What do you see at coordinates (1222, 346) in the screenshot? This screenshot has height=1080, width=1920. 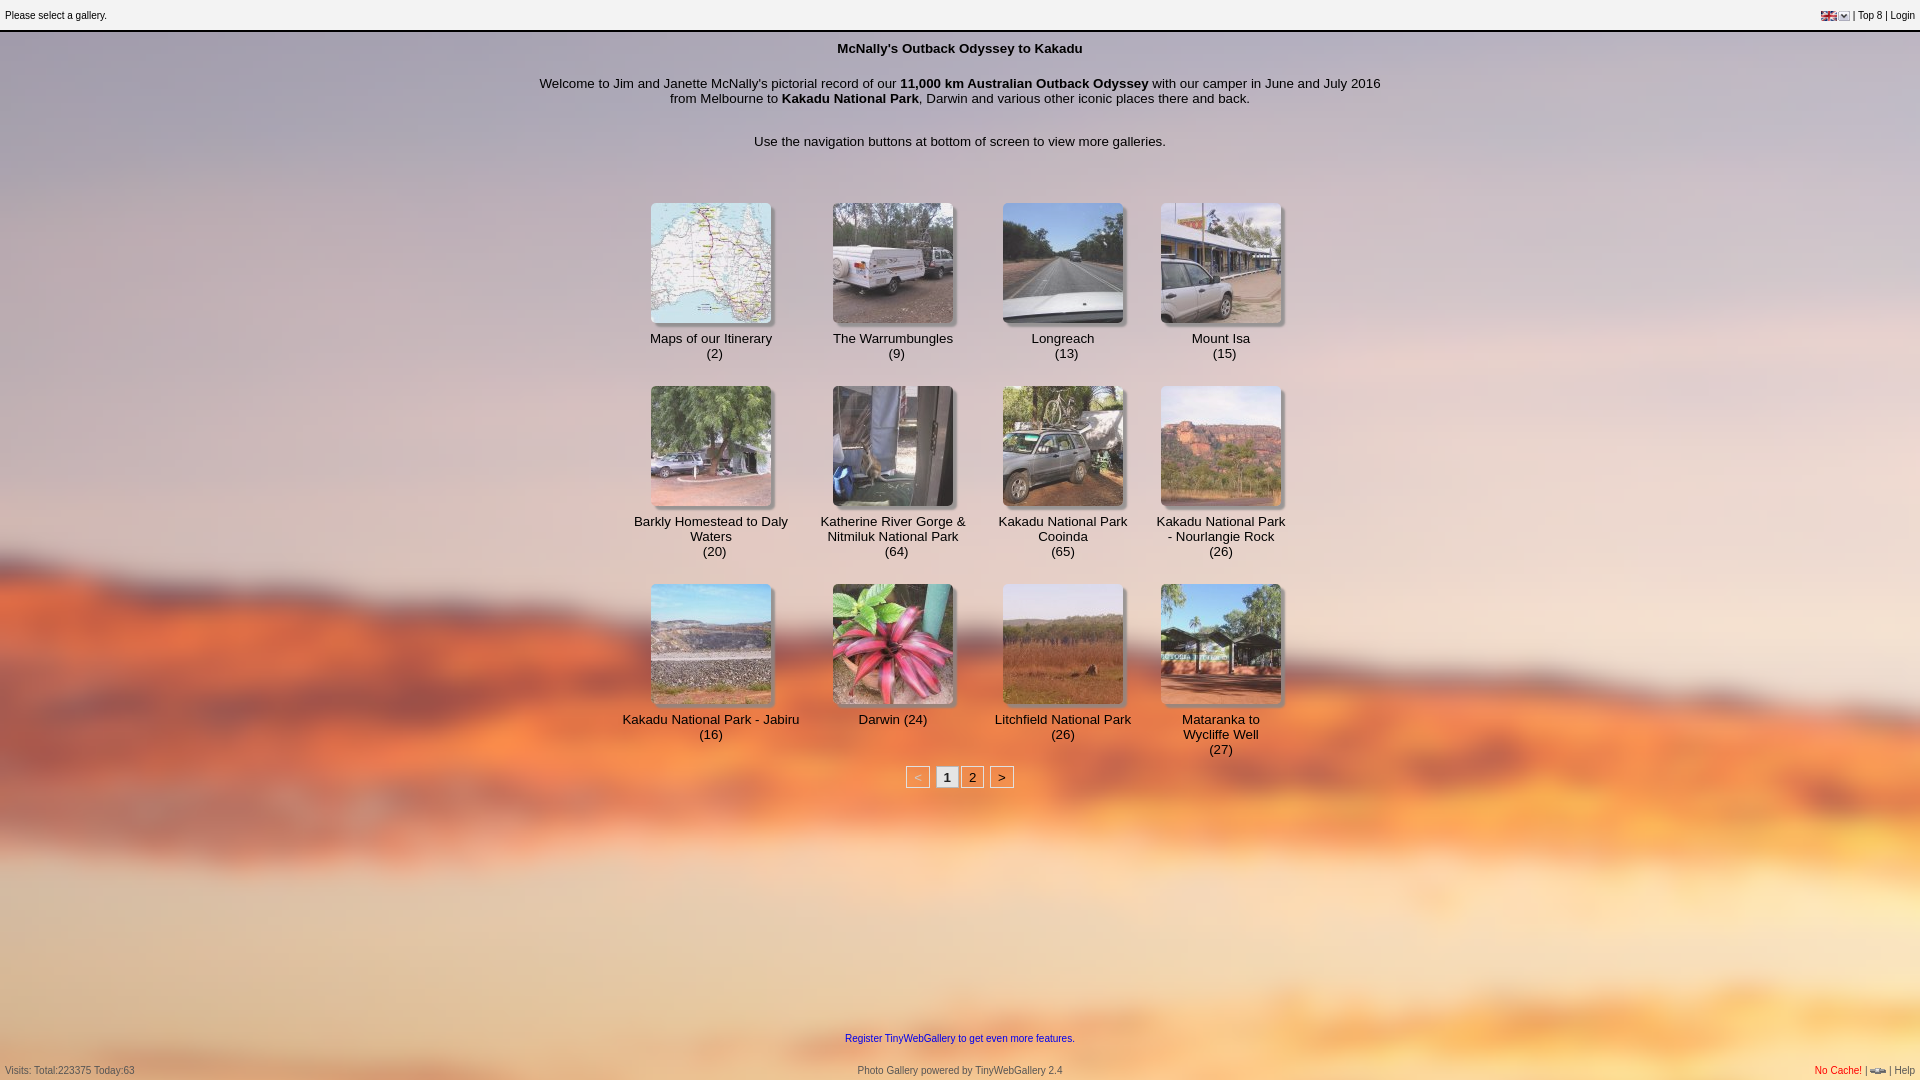 I see `Mount Isa
  (15)` at bounding box center [1222, 346].